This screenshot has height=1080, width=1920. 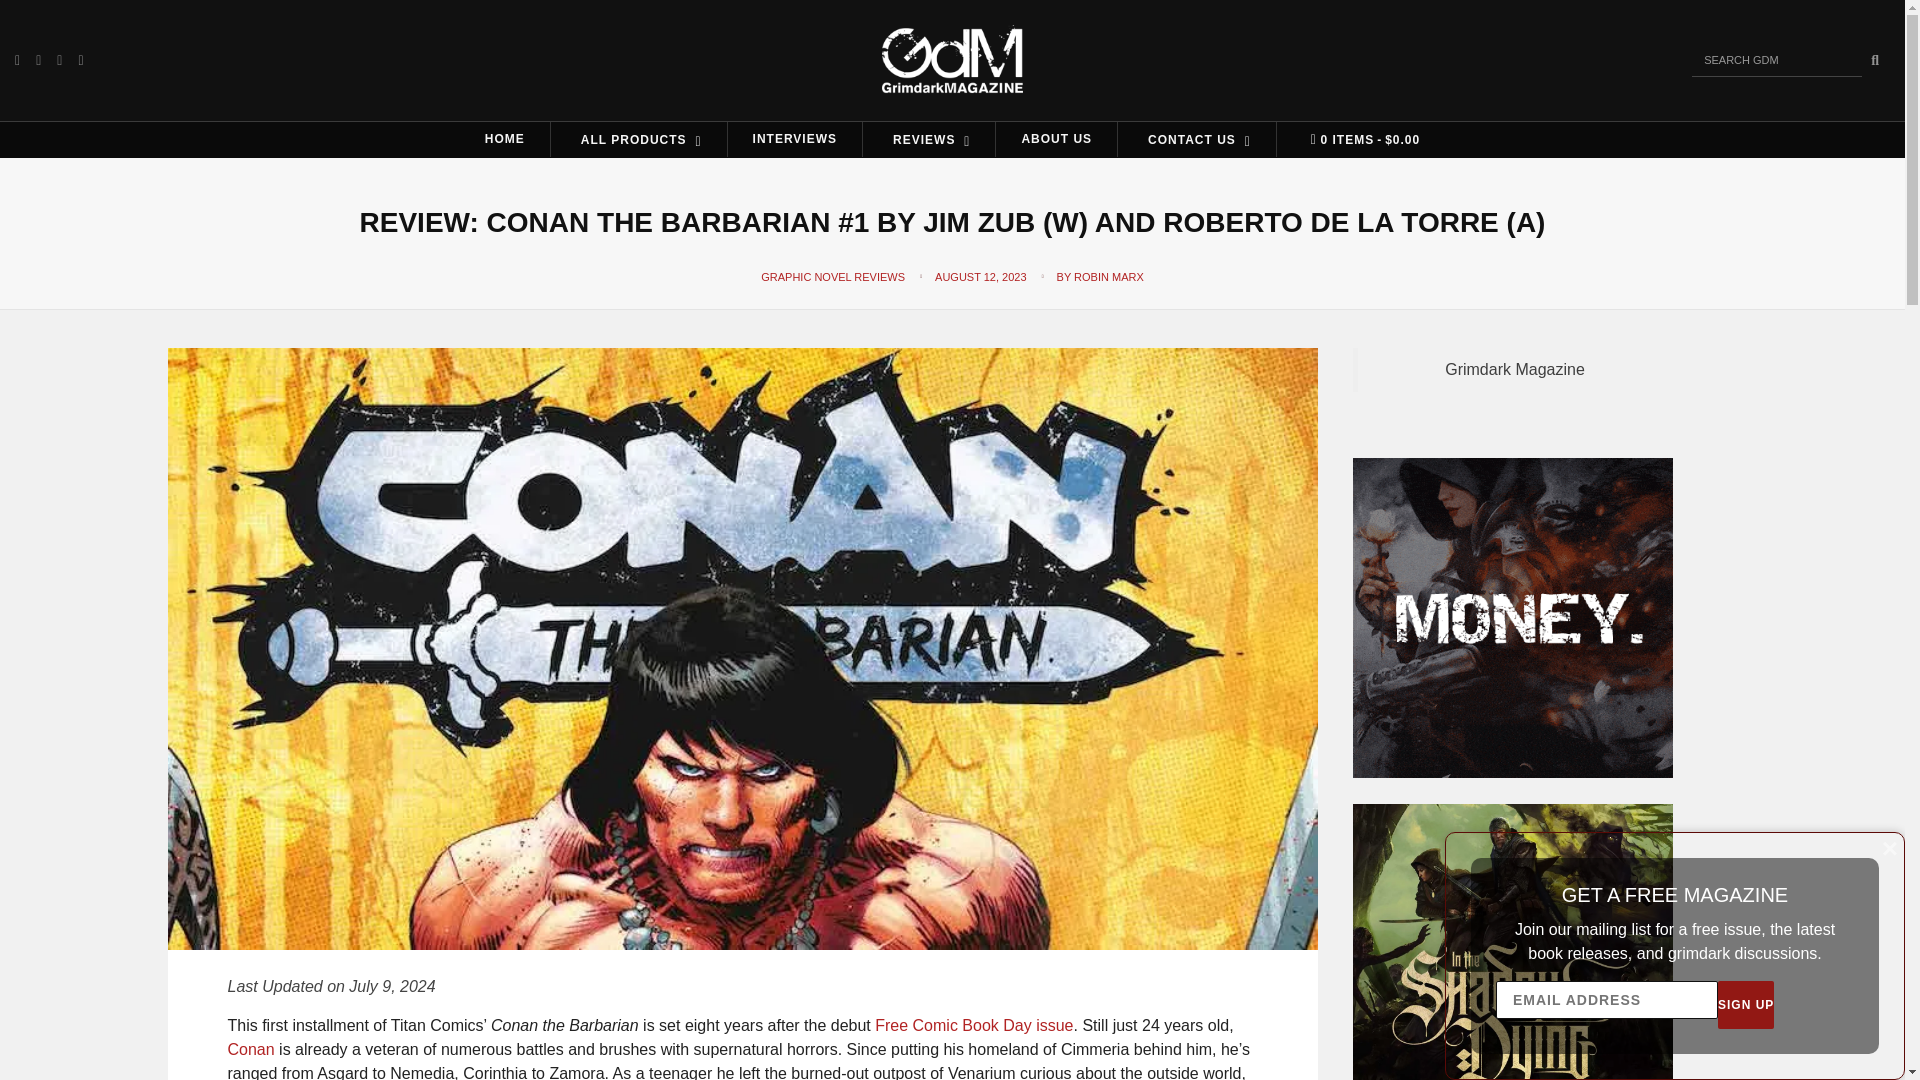 What do you see at coordinates (1746, 1004) in the screenshot?
I see `Sign up` at bounding box center [1746, 1004].